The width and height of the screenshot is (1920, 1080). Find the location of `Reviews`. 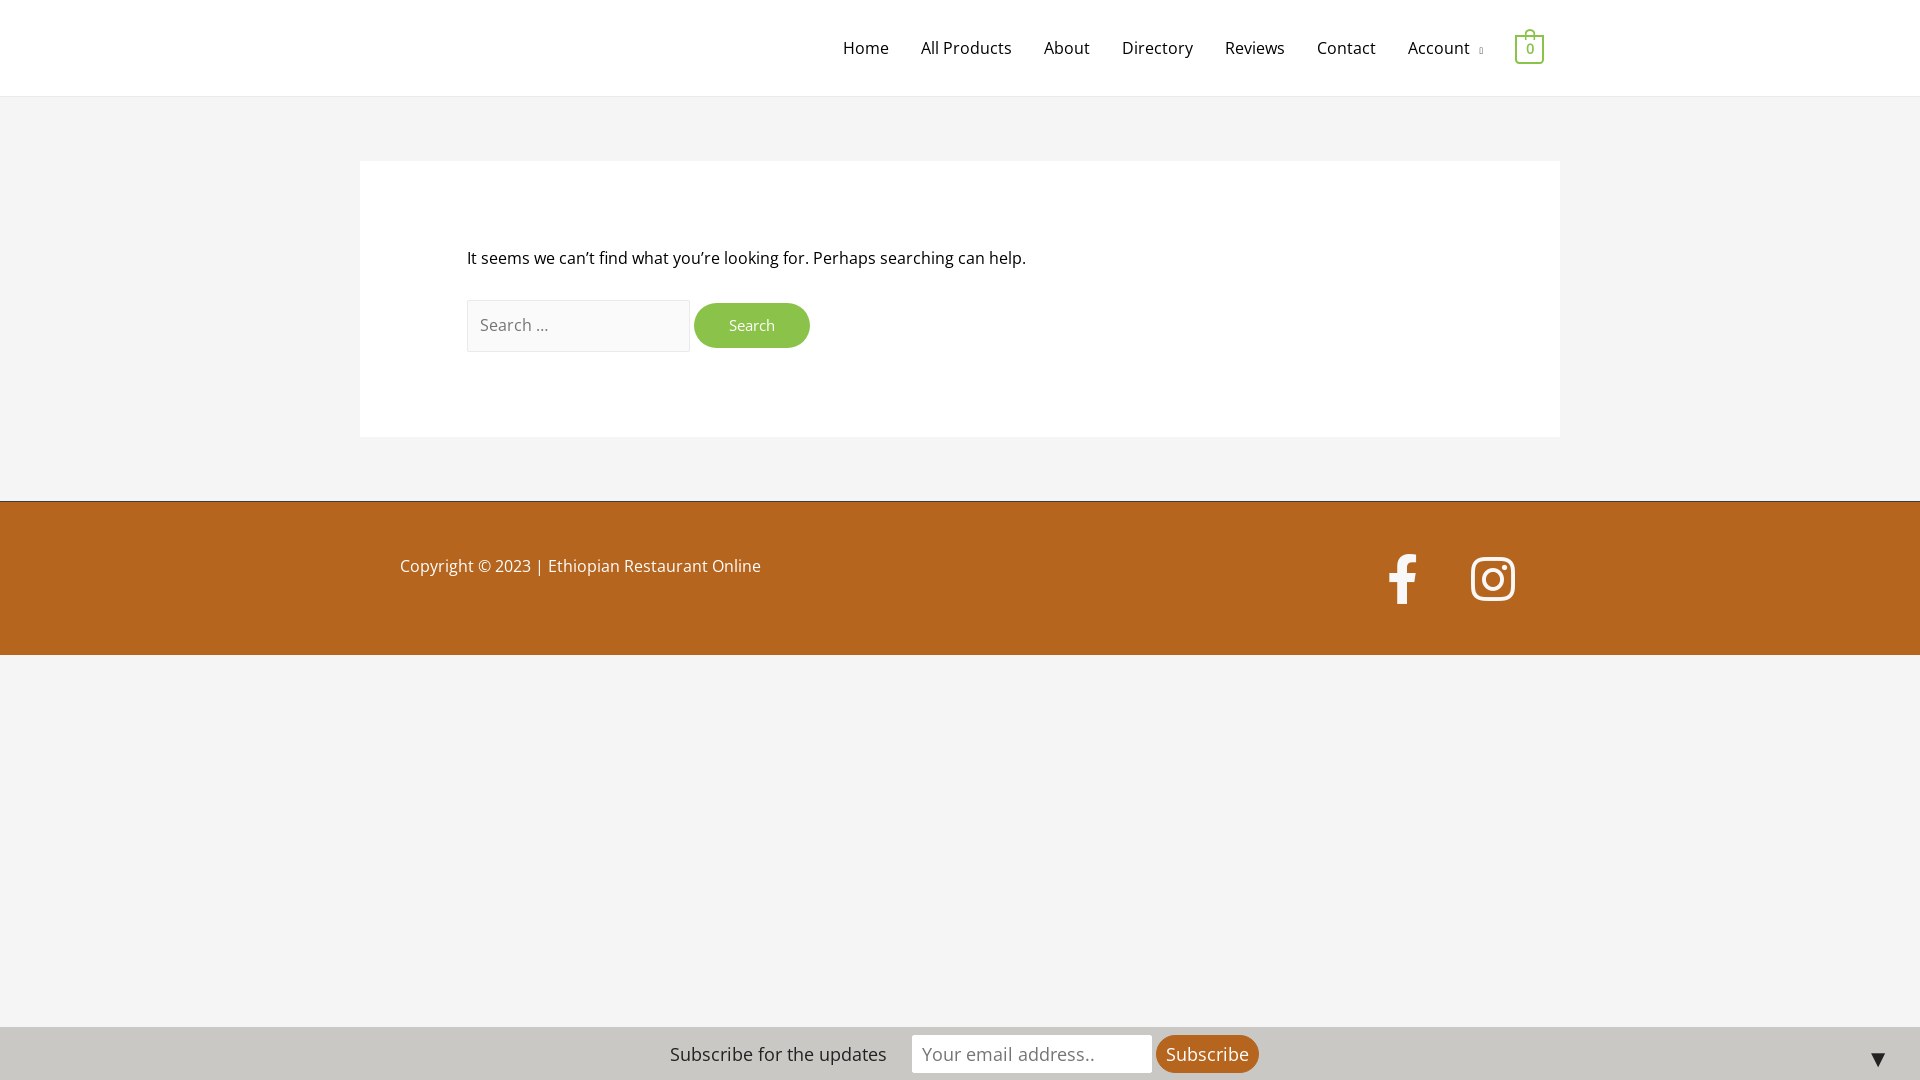

Reviews is located at coordinates (1255, 48).